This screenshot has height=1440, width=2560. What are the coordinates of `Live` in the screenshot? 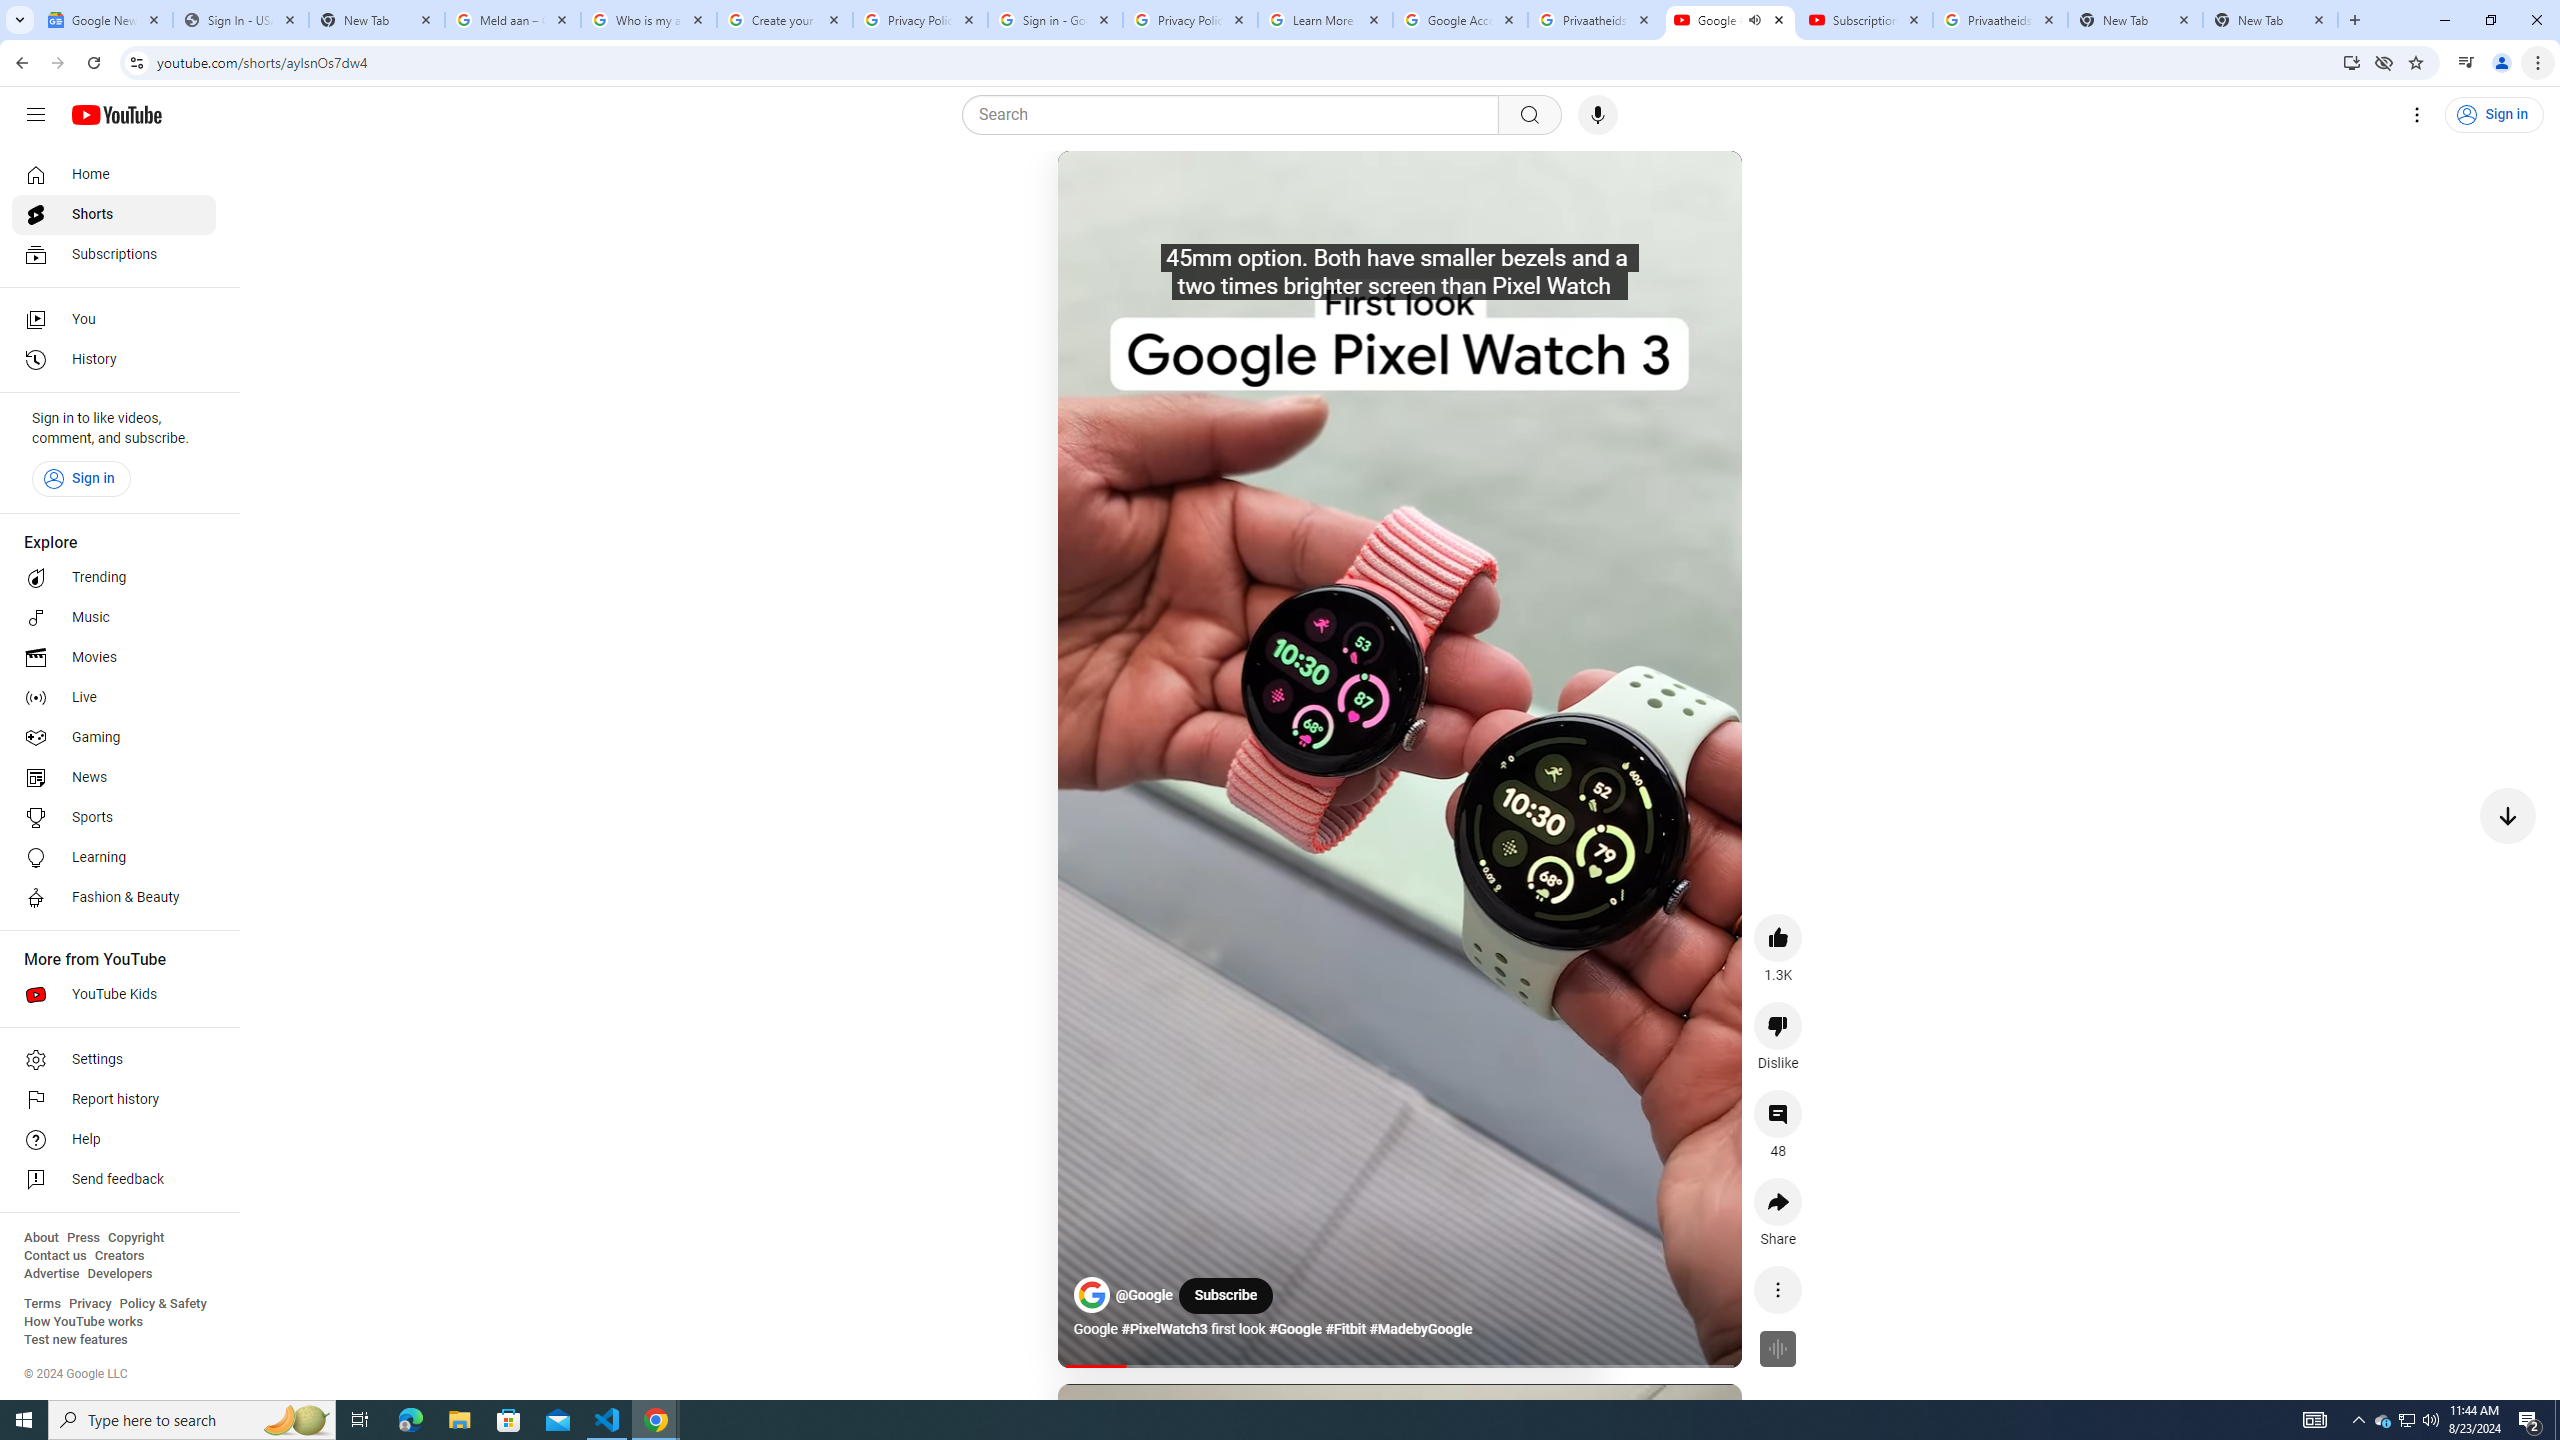 It's located at (114, 698).